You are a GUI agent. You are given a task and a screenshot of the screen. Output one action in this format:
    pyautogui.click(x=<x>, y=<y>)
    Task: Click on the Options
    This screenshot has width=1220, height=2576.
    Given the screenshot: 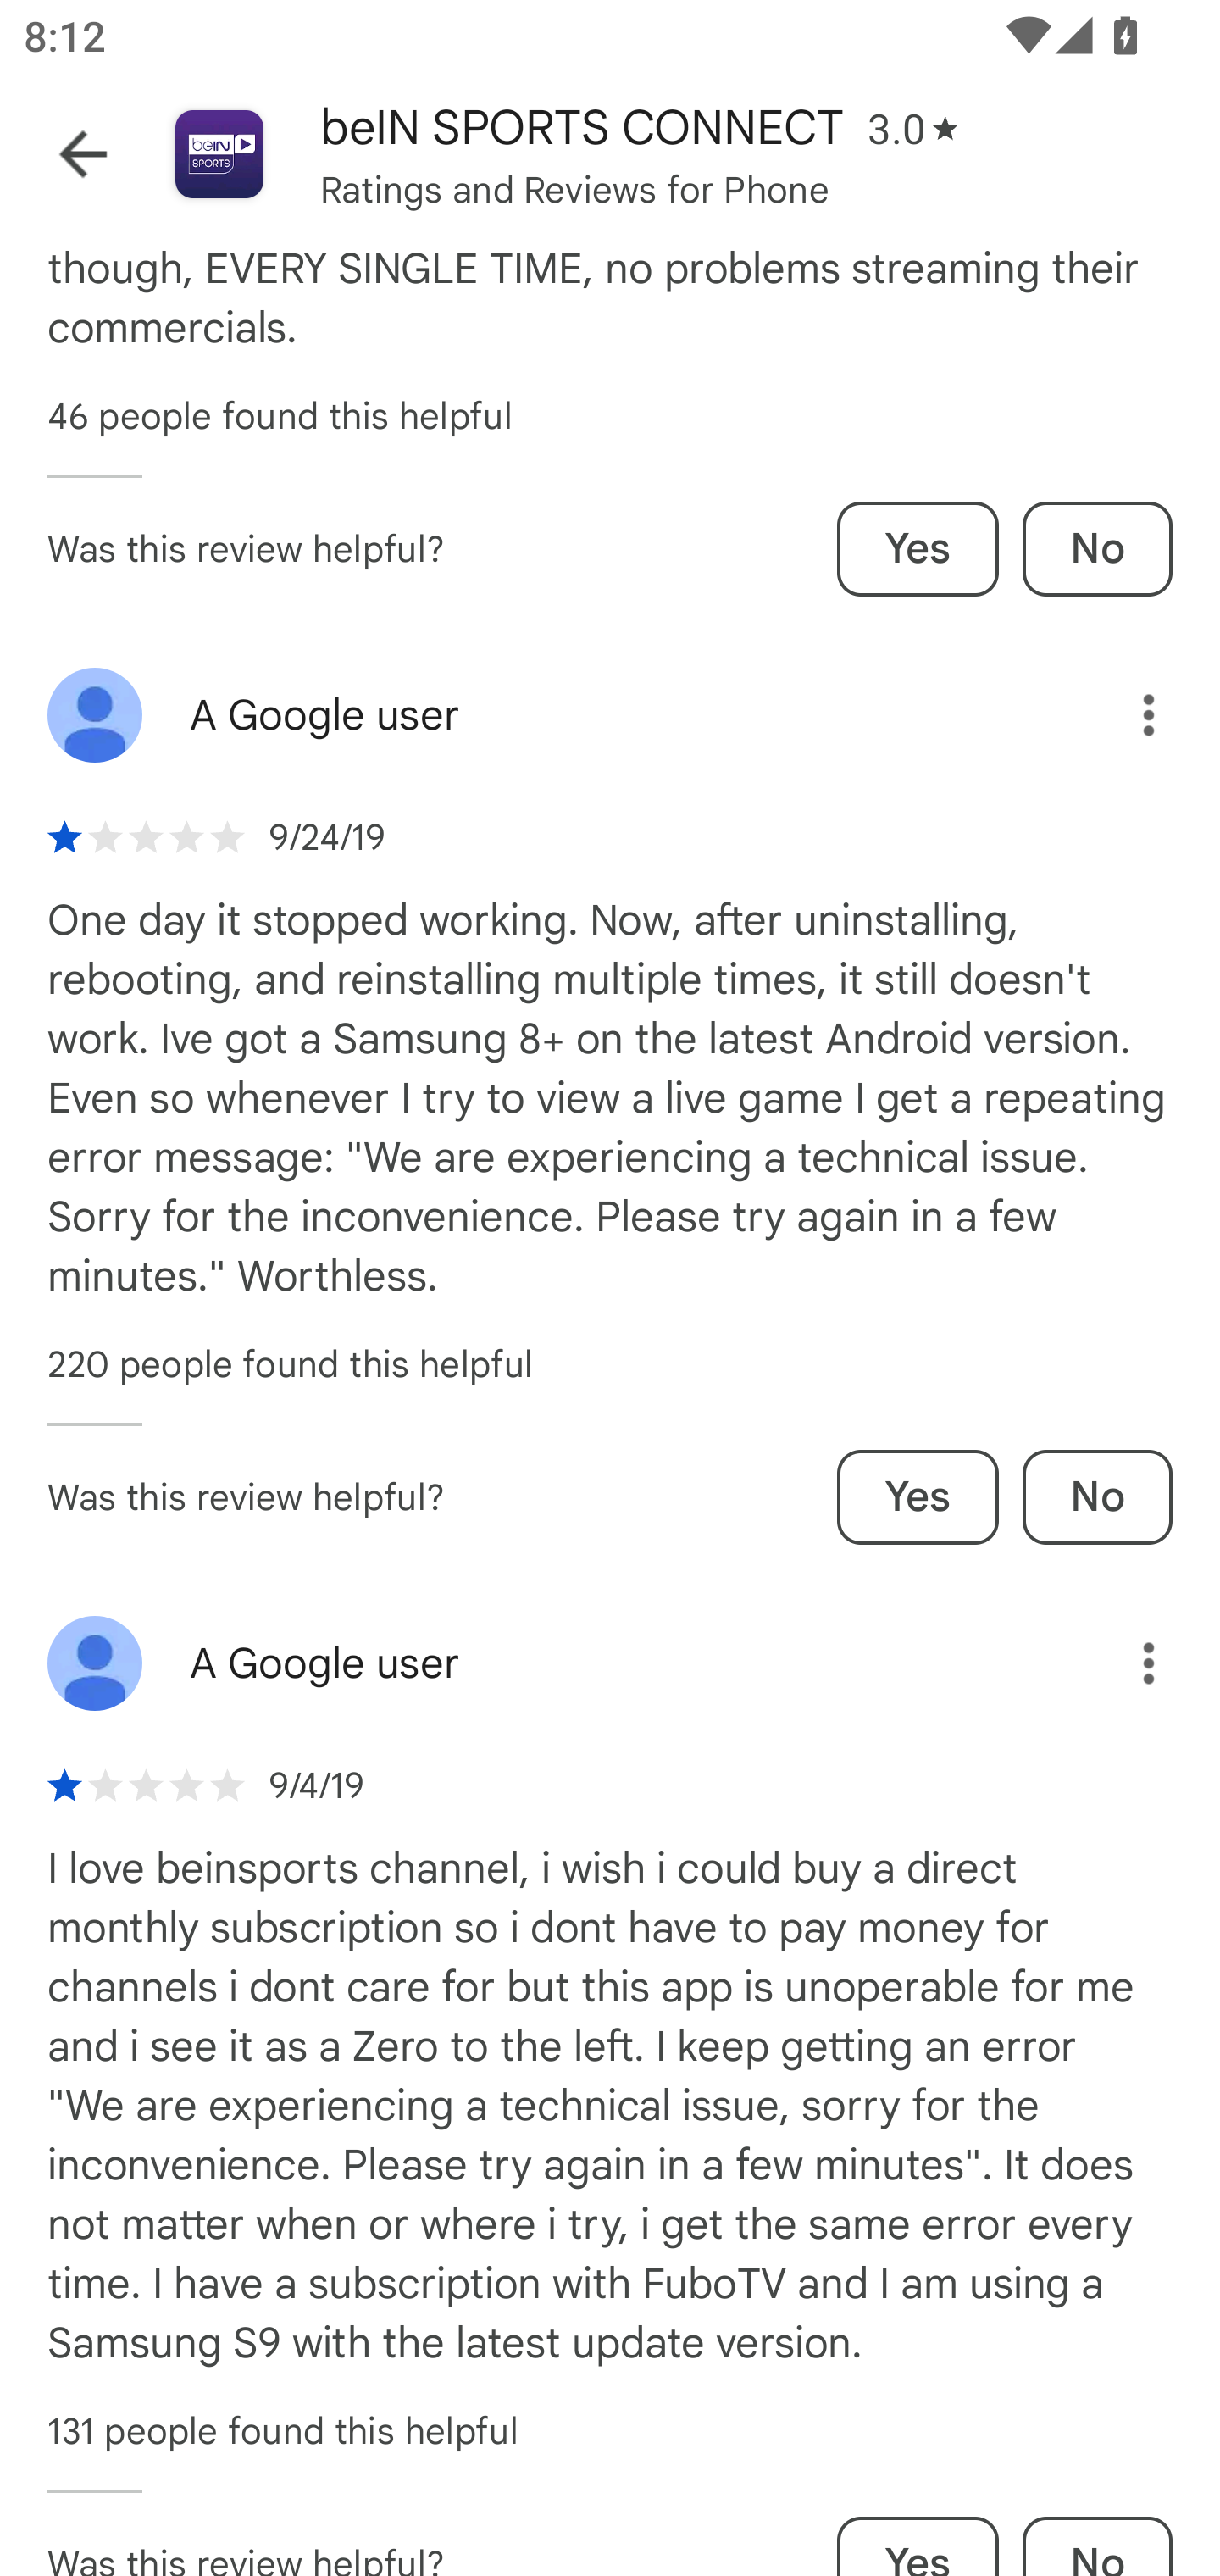 What is the action you would take?
    pyautogui.click(x=1124, y=1663)
    